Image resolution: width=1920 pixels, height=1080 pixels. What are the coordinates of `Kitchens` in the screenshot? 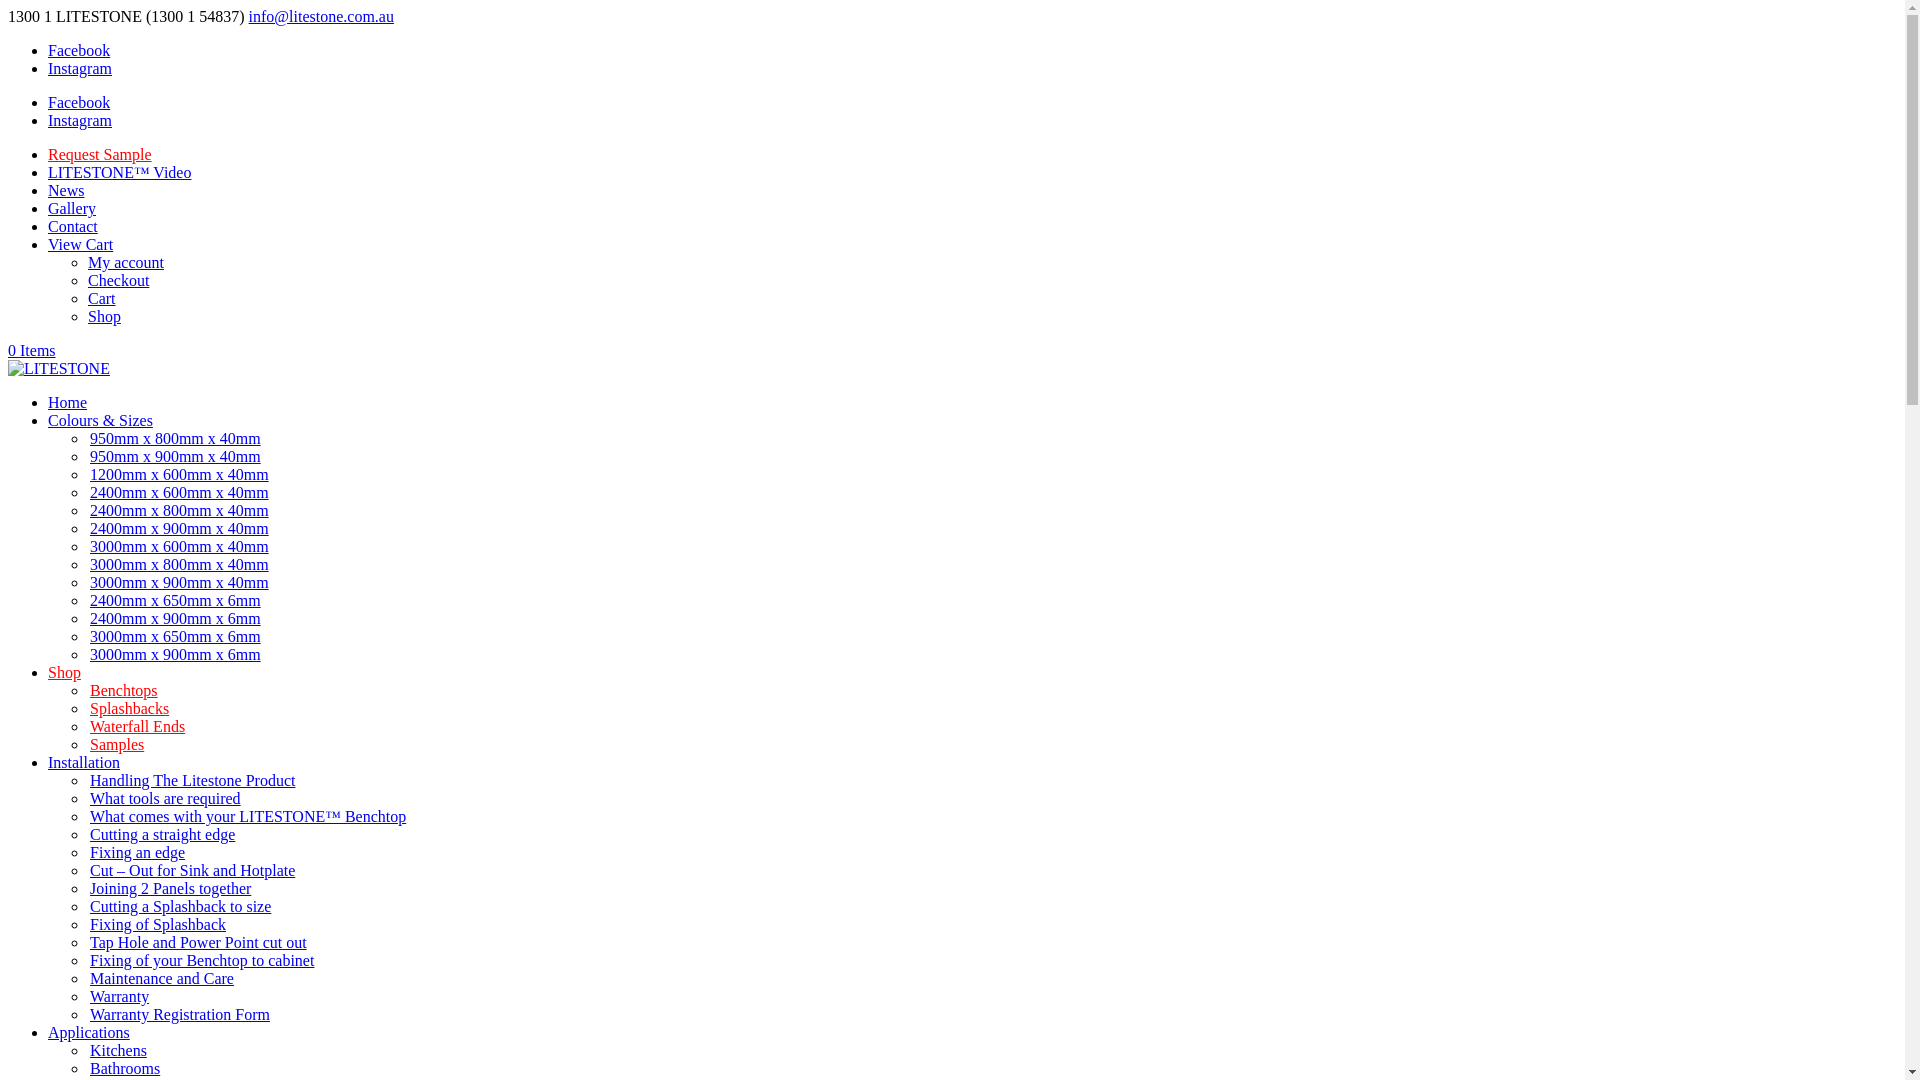 It's located at (118, 1050).